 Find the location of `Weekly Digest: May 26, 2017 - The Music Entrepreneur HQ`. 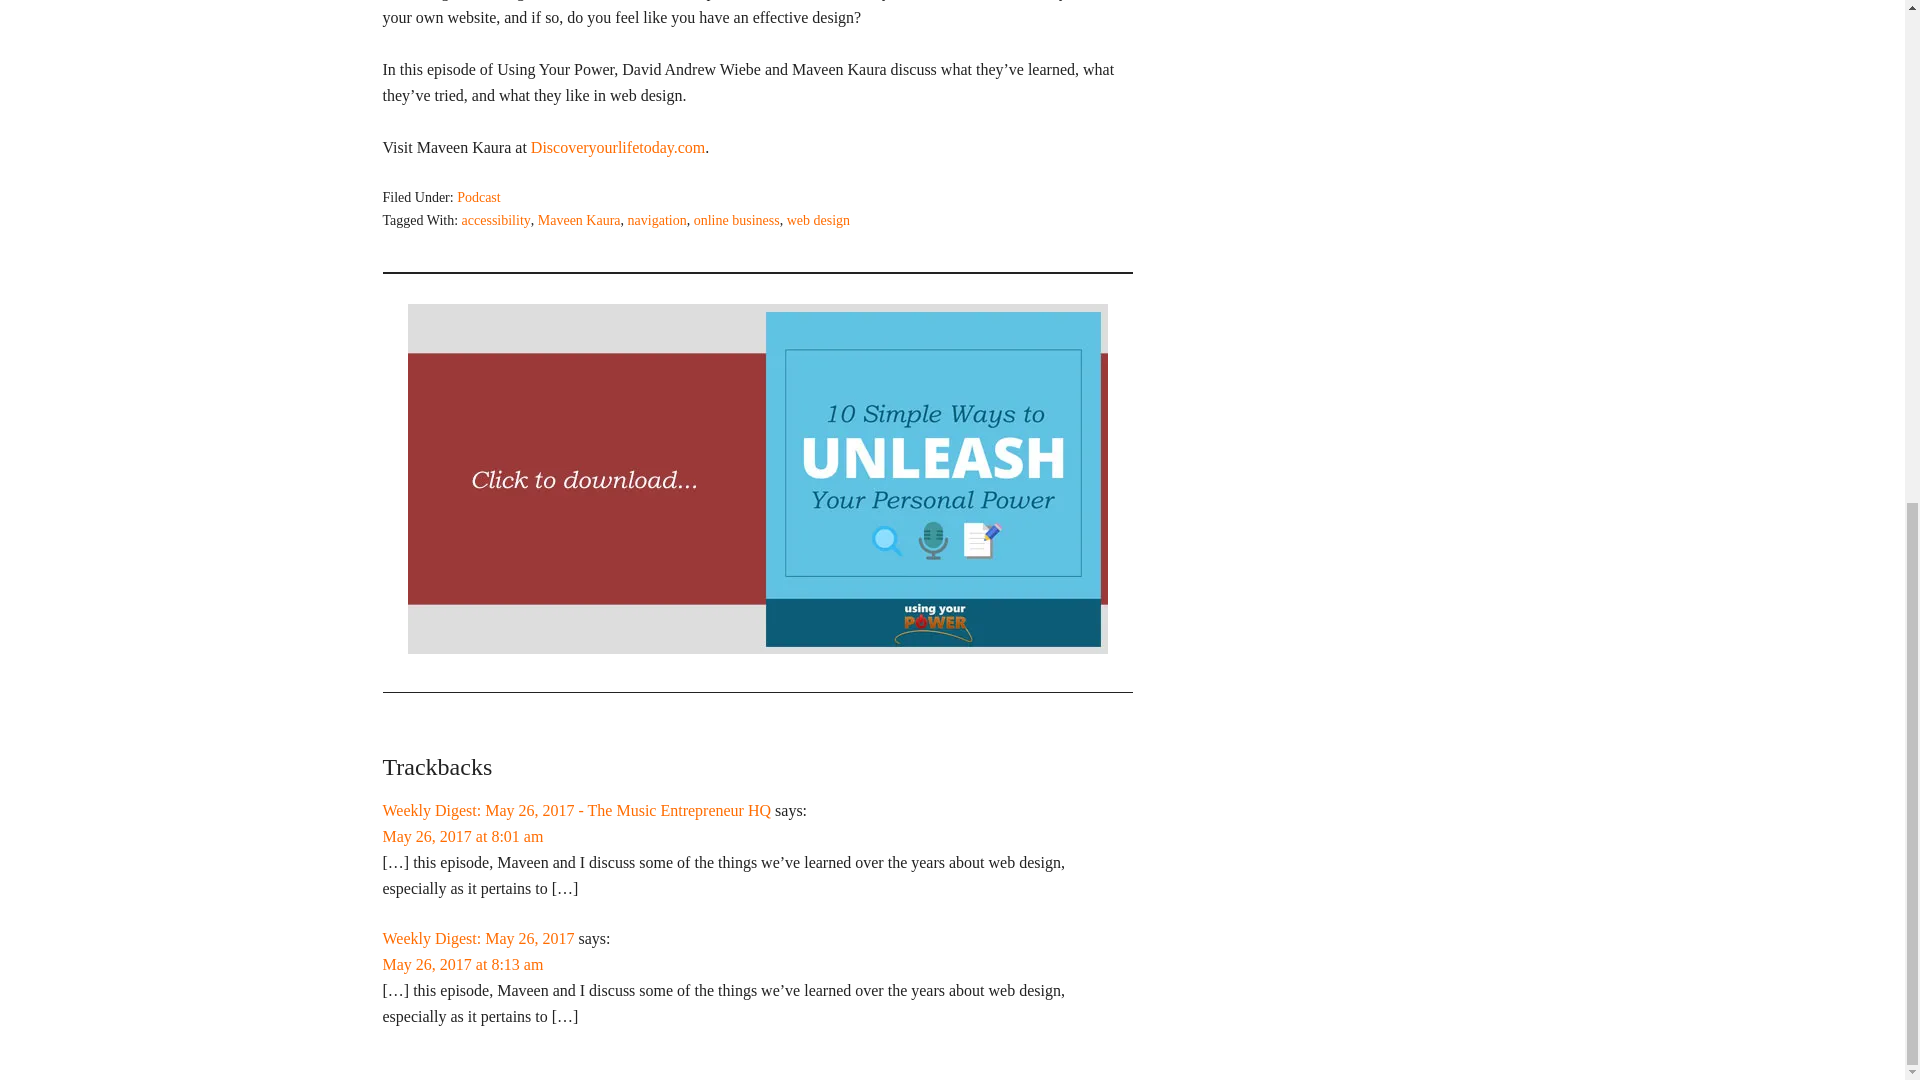

Weekly Digest: May 26, 2017 - The Music Entrepreneur HQ is located at coordinates (576, 810).